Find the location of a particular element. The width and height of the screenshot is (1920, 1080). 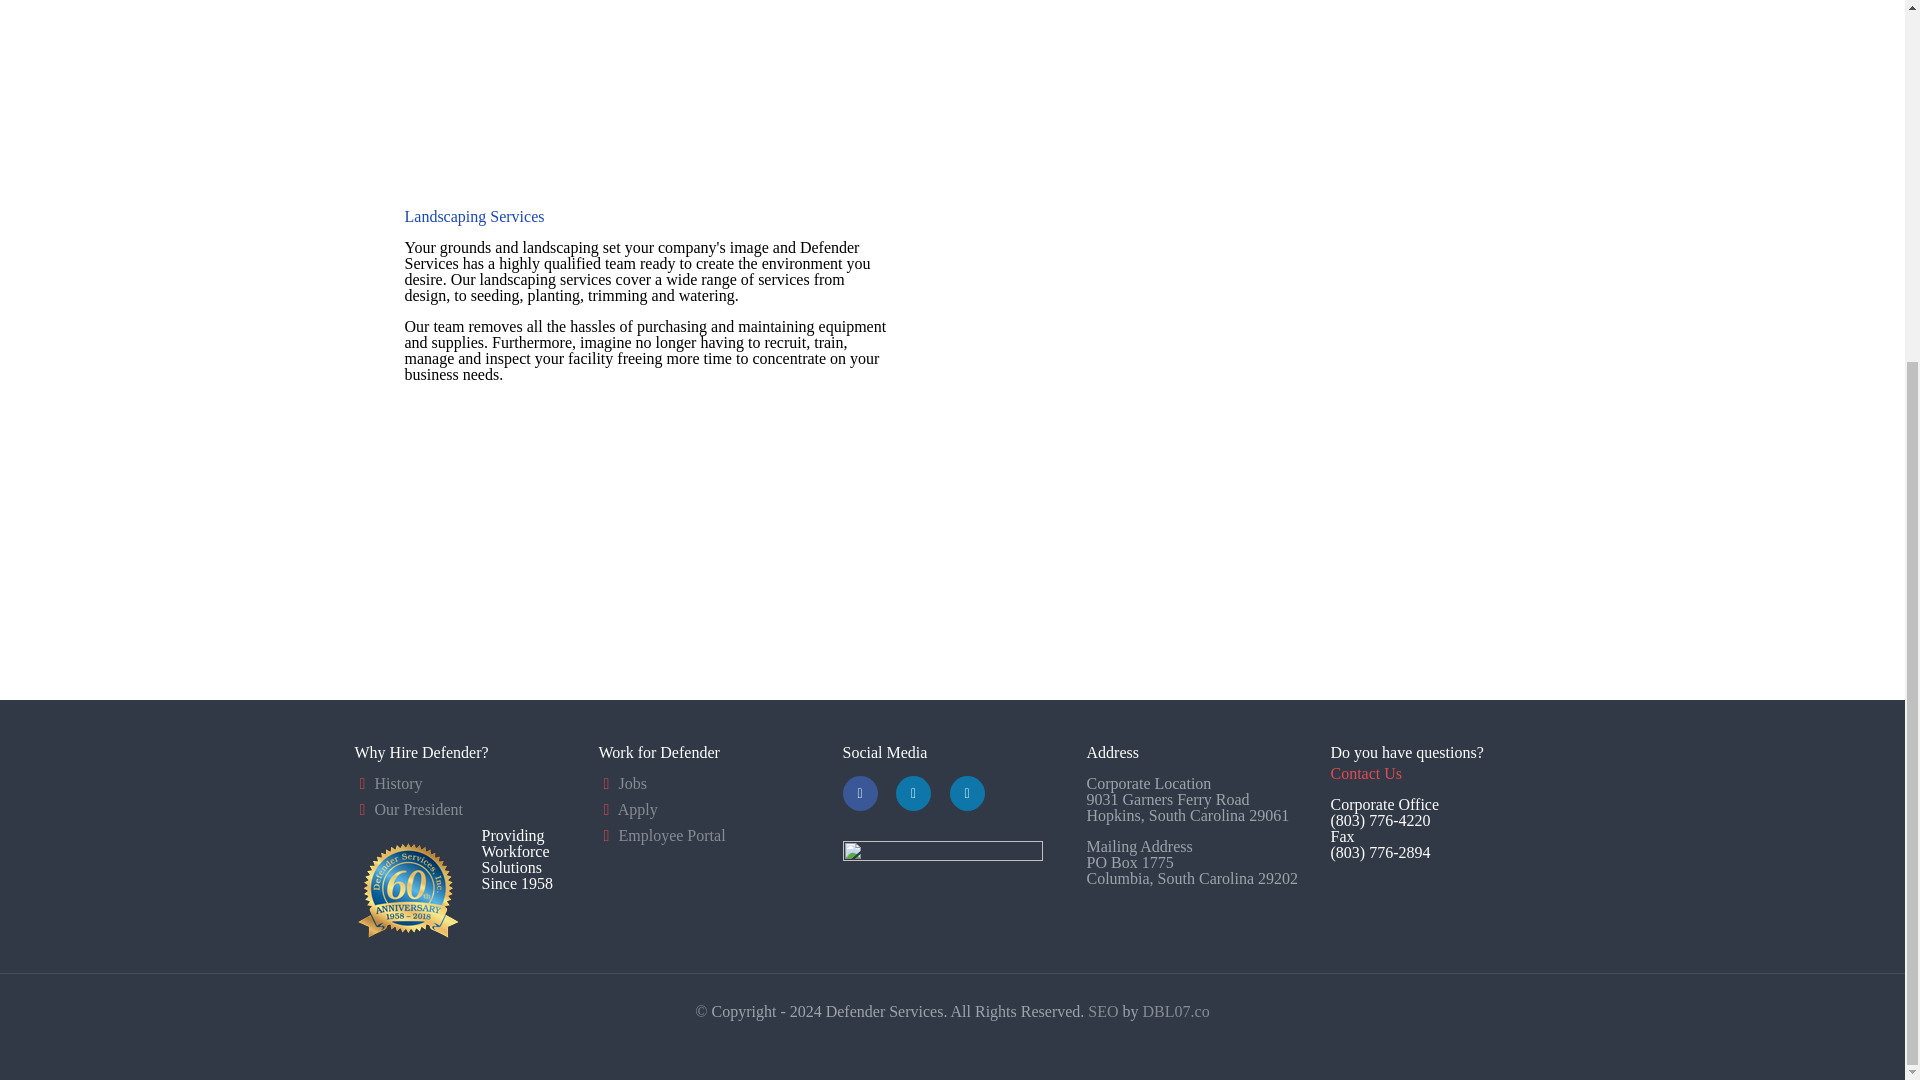

Our President is located at coordinates (418, 809).